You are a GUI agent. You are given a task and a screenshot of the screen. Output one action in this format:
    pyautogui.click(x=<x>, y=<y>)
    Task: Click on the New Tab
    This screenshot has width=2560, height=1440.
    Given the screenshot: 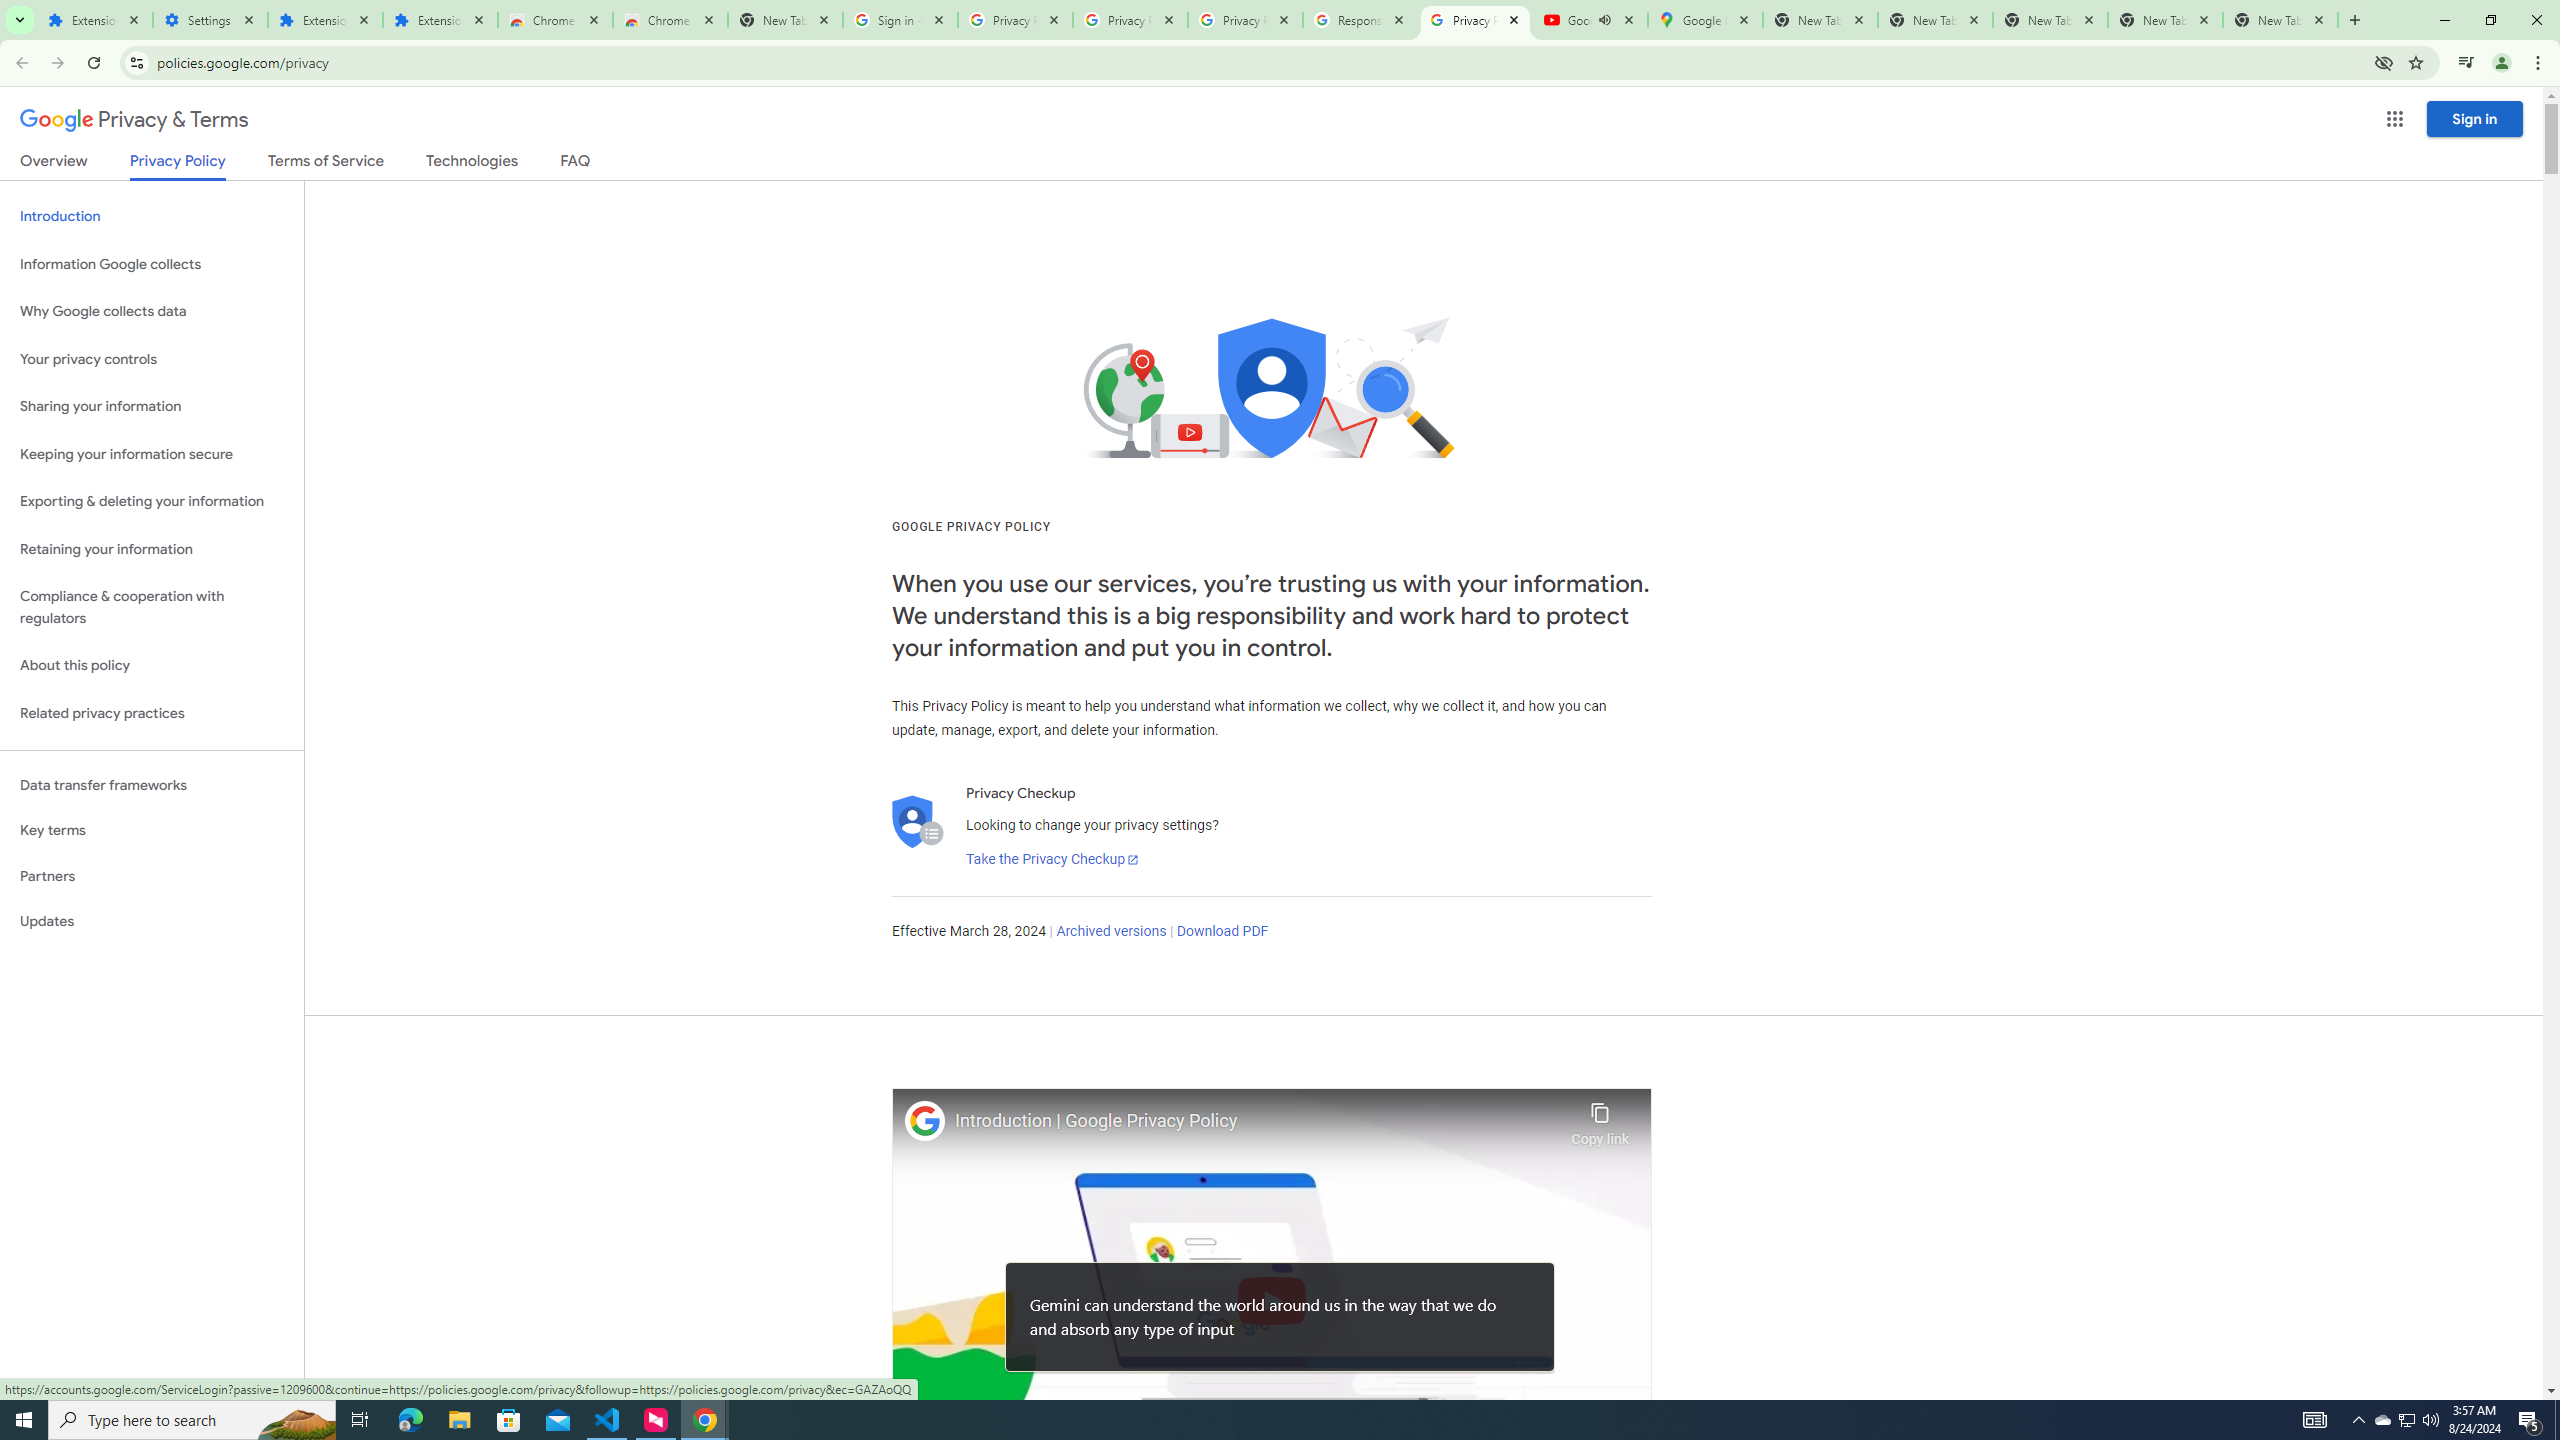 What is the action you would take?
    pyautogui.click(x=2280, y=20)
    